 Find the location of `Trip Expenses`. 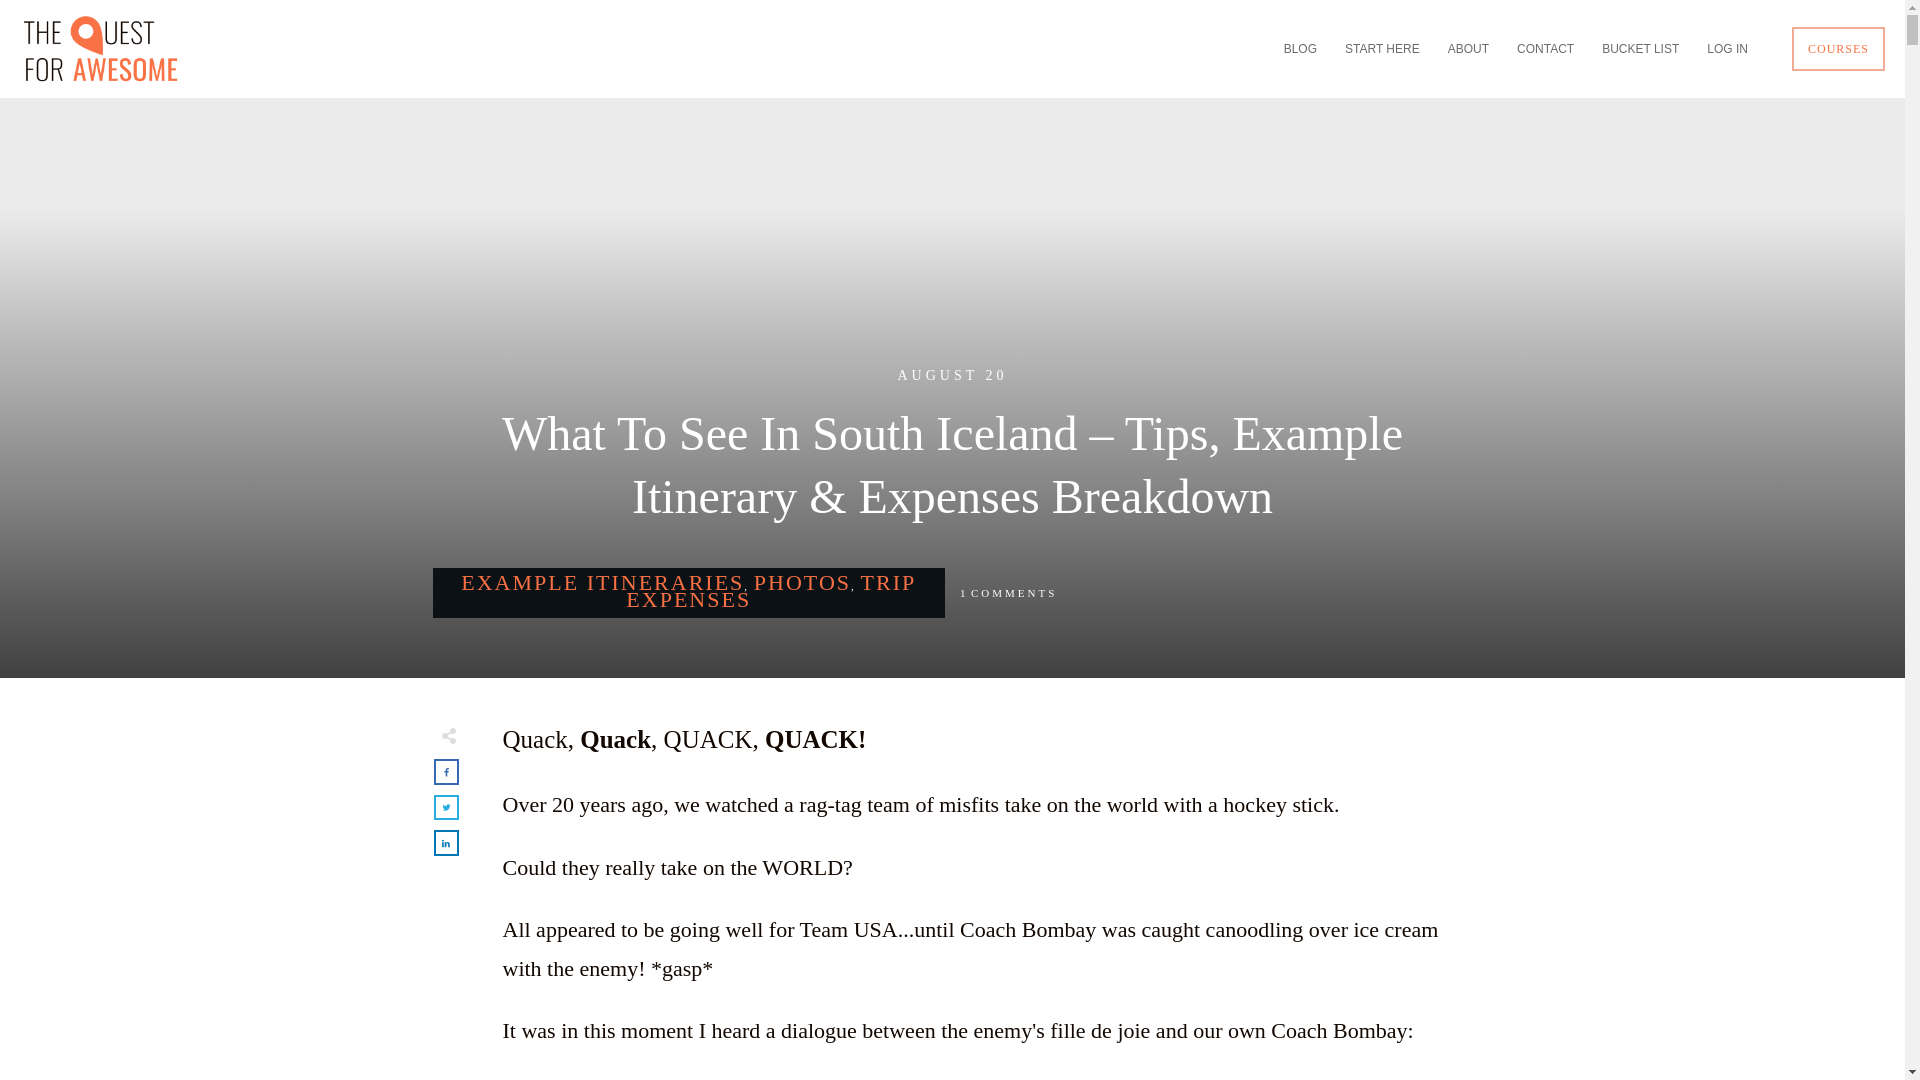

Trip Expenses is located at coordinates (770, 591).